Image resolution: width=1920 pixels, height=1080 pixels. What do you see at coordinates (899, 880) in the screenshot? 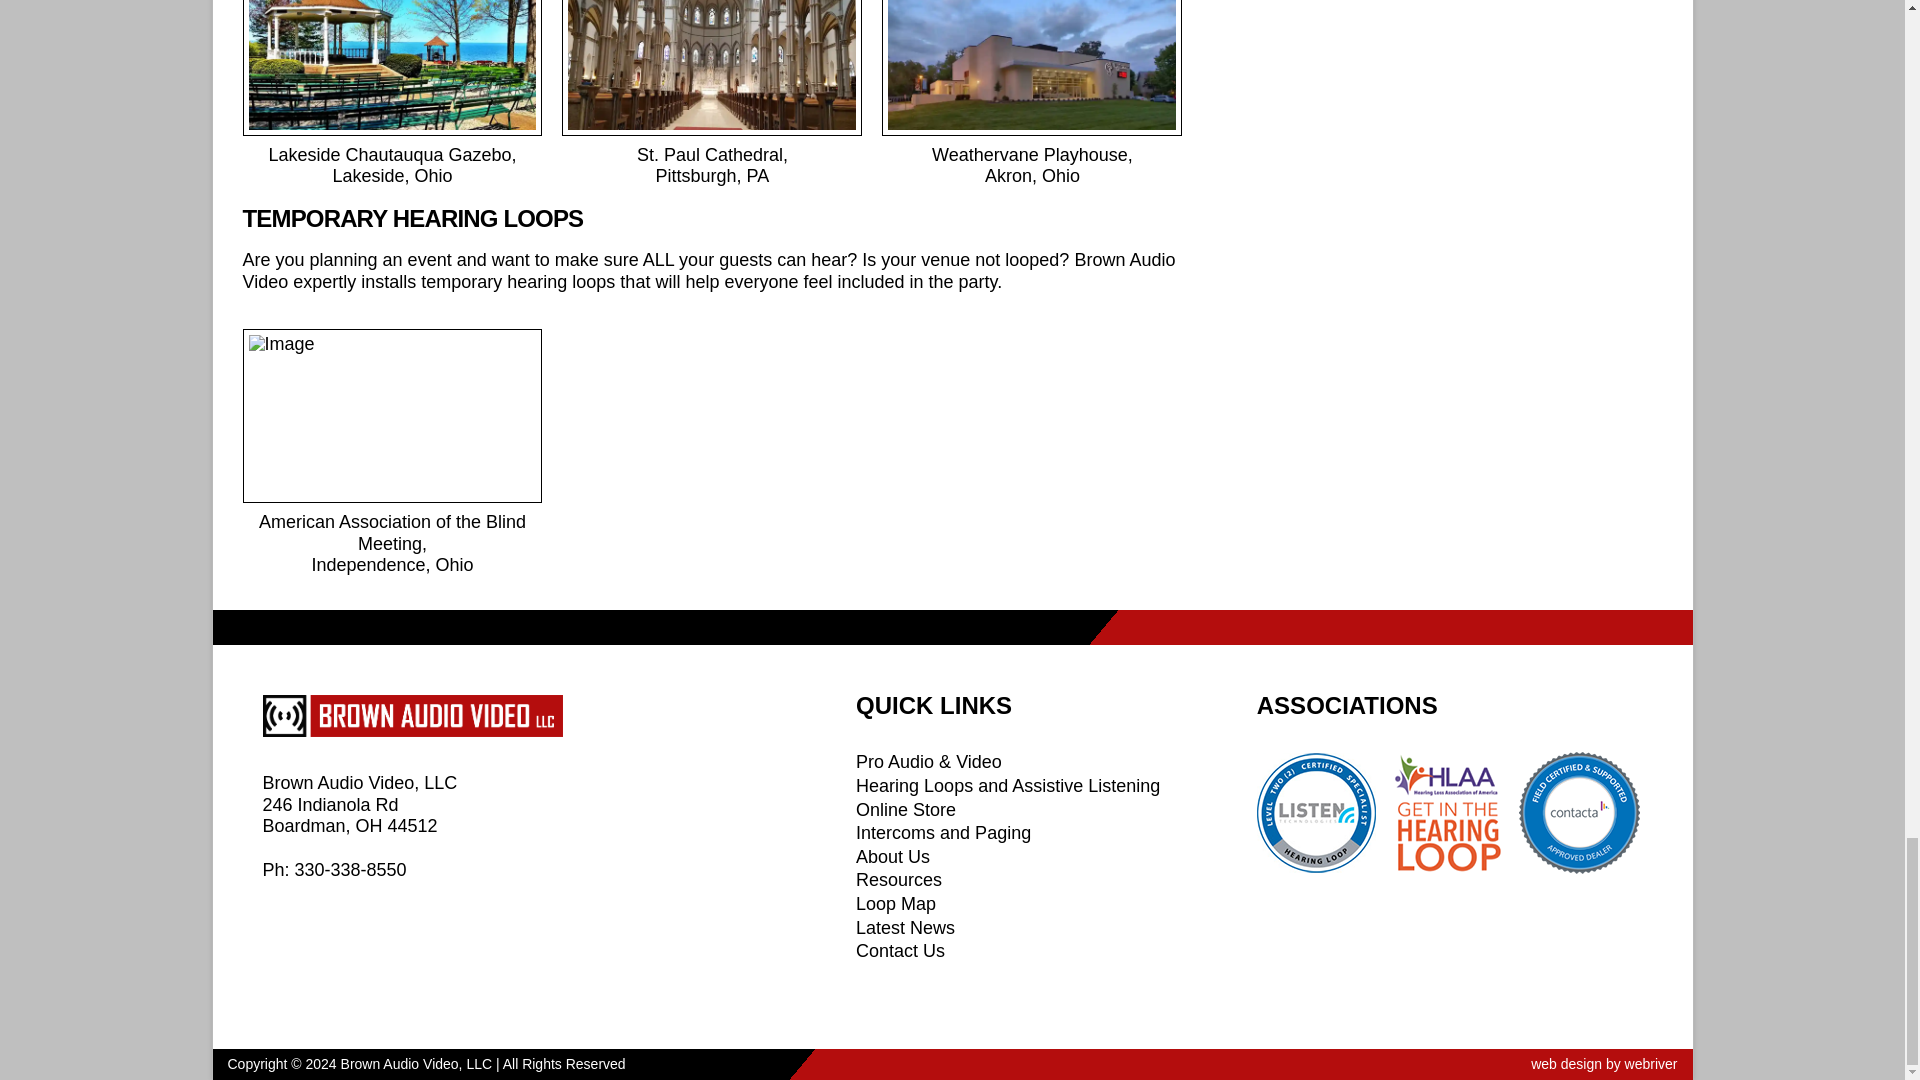
I see `Resources` at bounding box center [899, 880].